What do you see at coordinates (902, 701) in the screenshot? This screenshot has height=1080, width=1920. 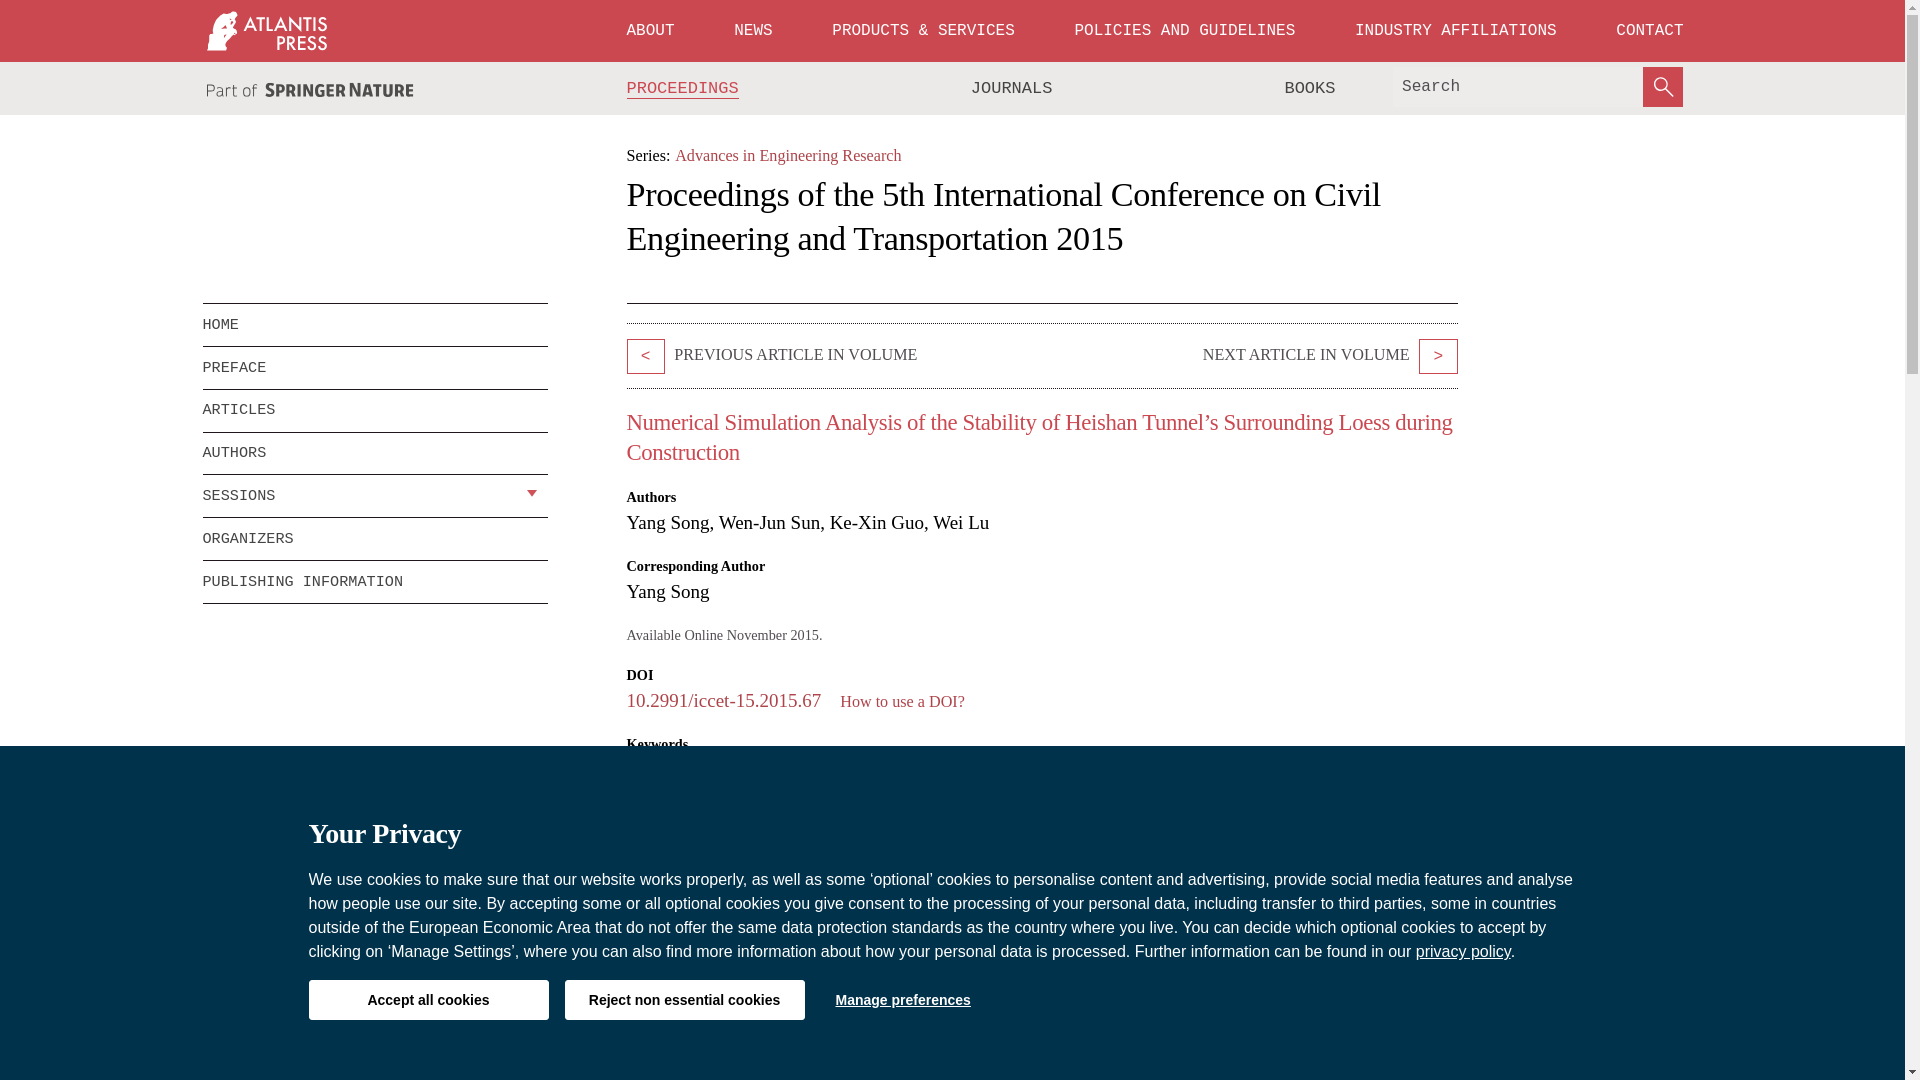 I see `How to use a DOI?` at bounding box center [902, 701].